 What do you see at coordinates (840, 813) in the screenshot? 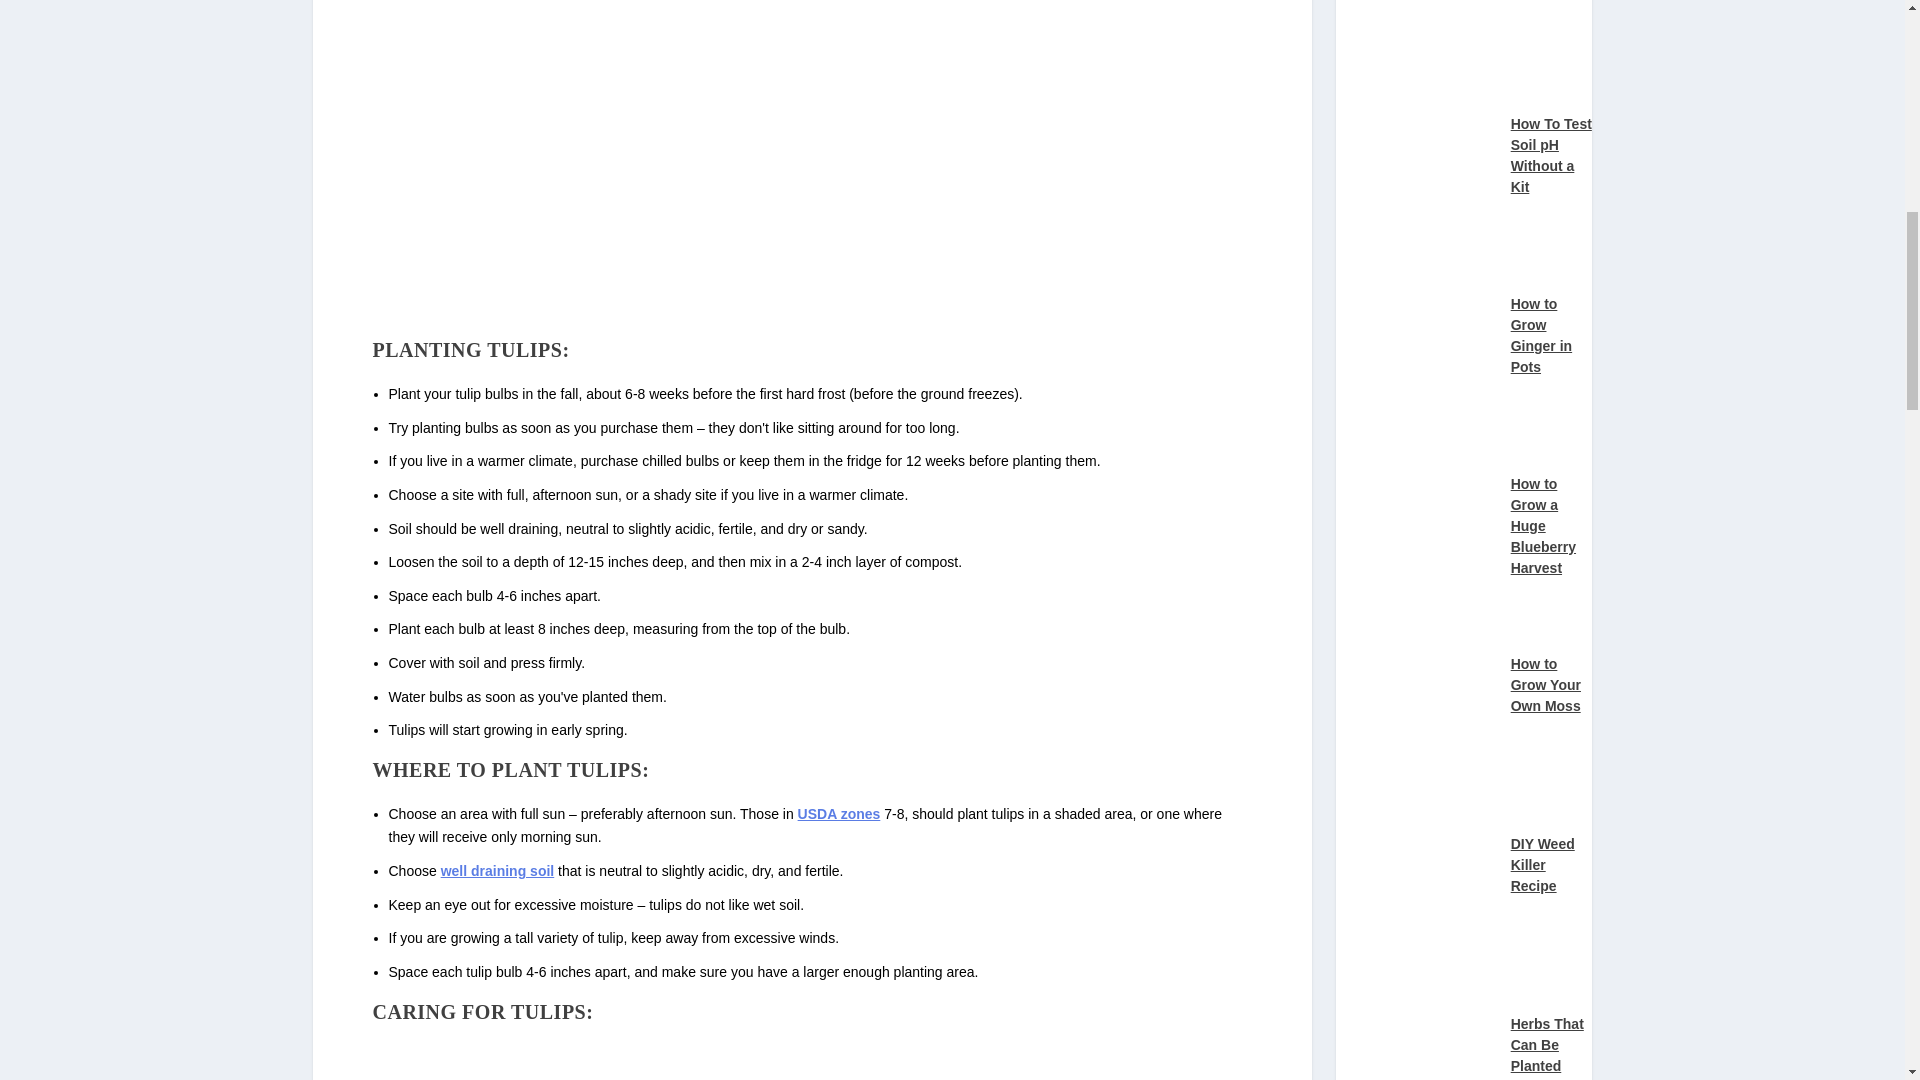
I see `USDA zones` at bounding box center [840, 813].